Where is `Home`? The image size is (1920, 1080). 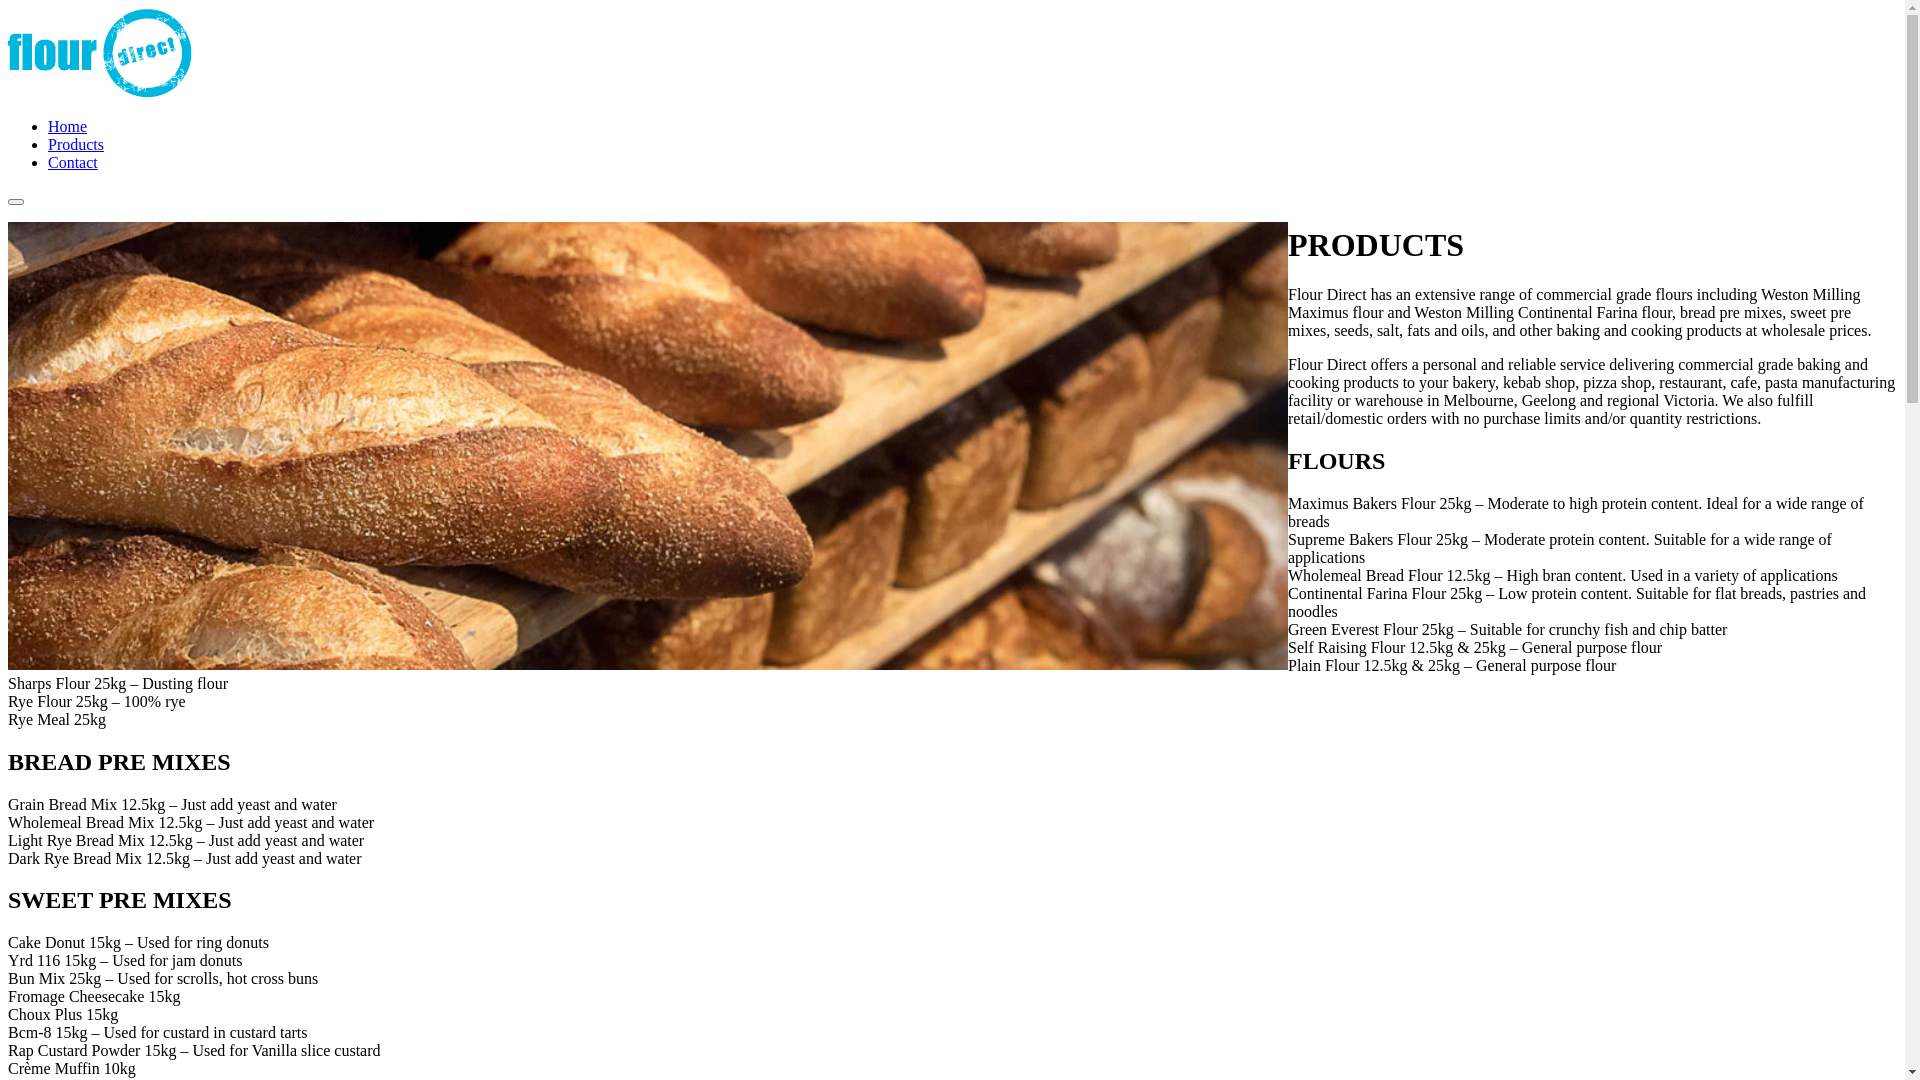 Home is located at coordinates (68, 126).